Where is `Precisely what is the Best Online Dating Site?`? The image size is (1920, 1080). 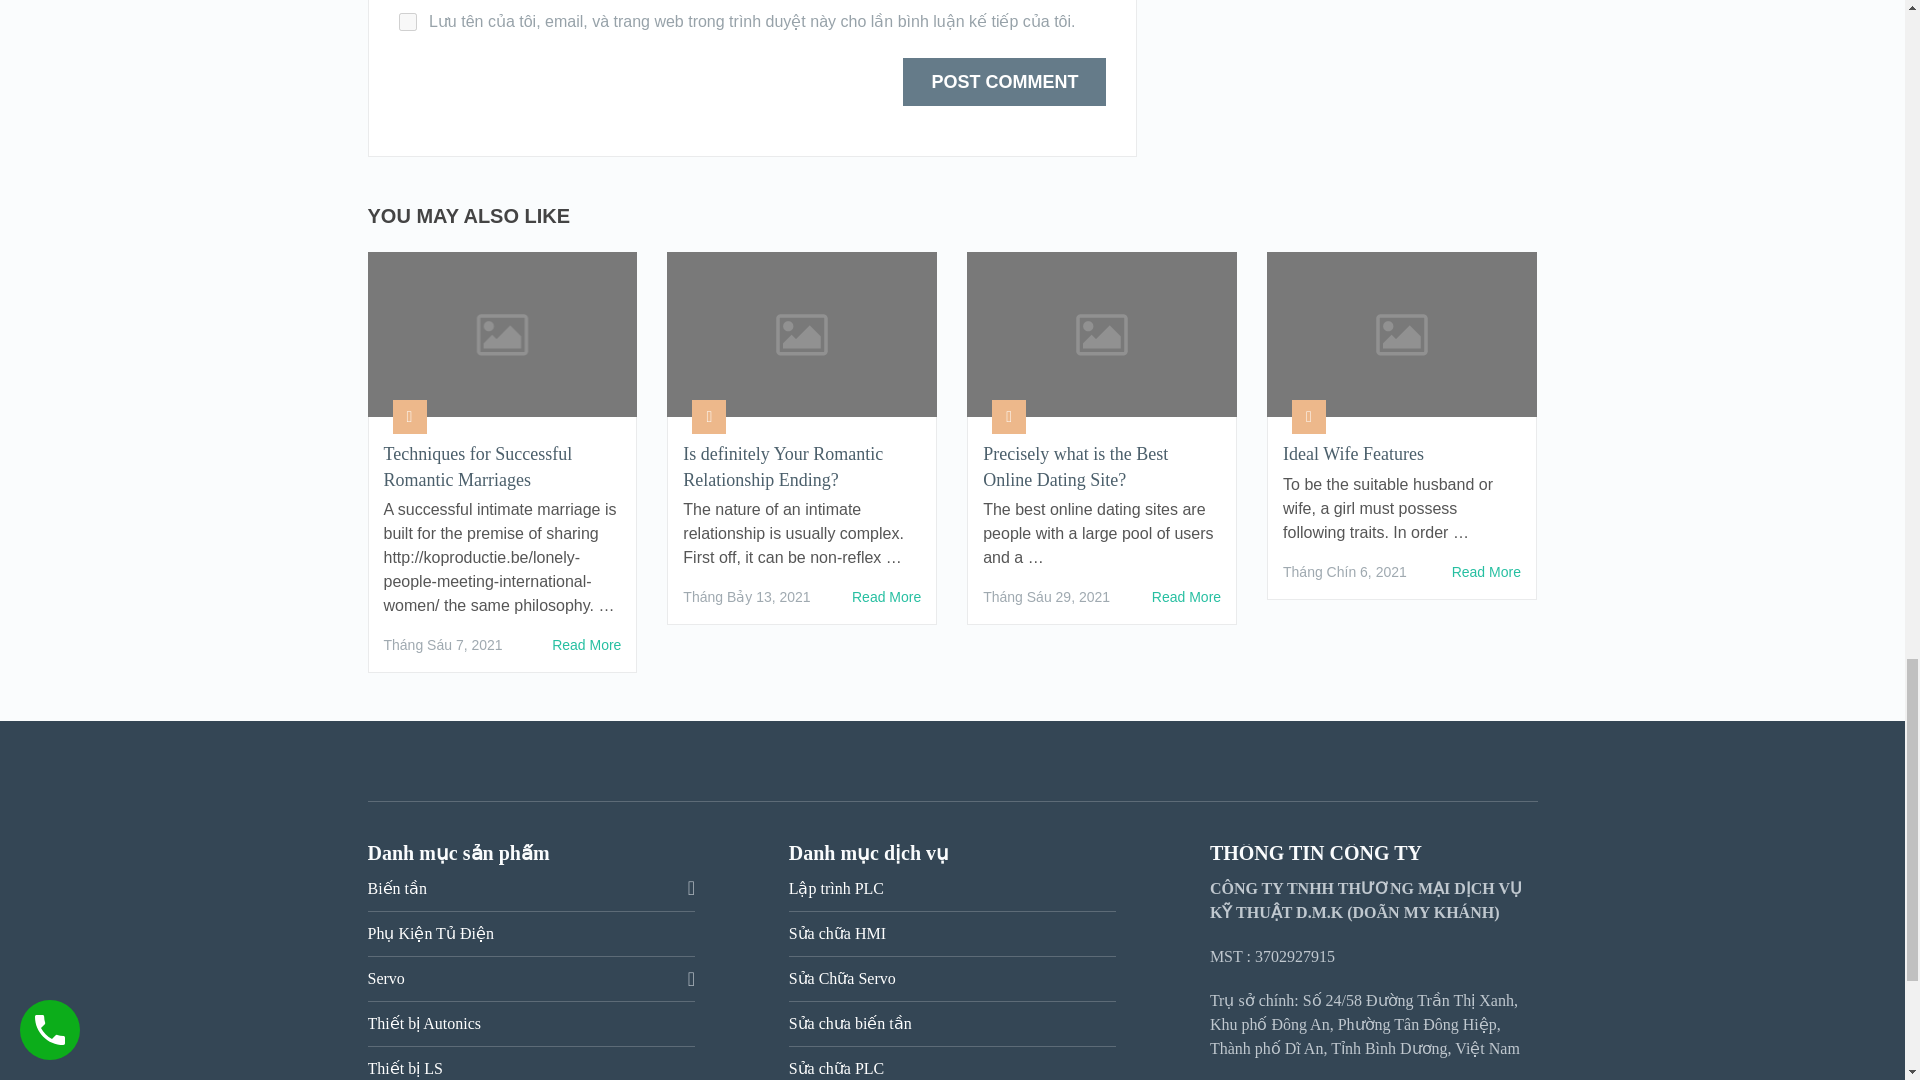
Precisely what is the Best Online Dating Site? is located at coordinates (1186, 597).